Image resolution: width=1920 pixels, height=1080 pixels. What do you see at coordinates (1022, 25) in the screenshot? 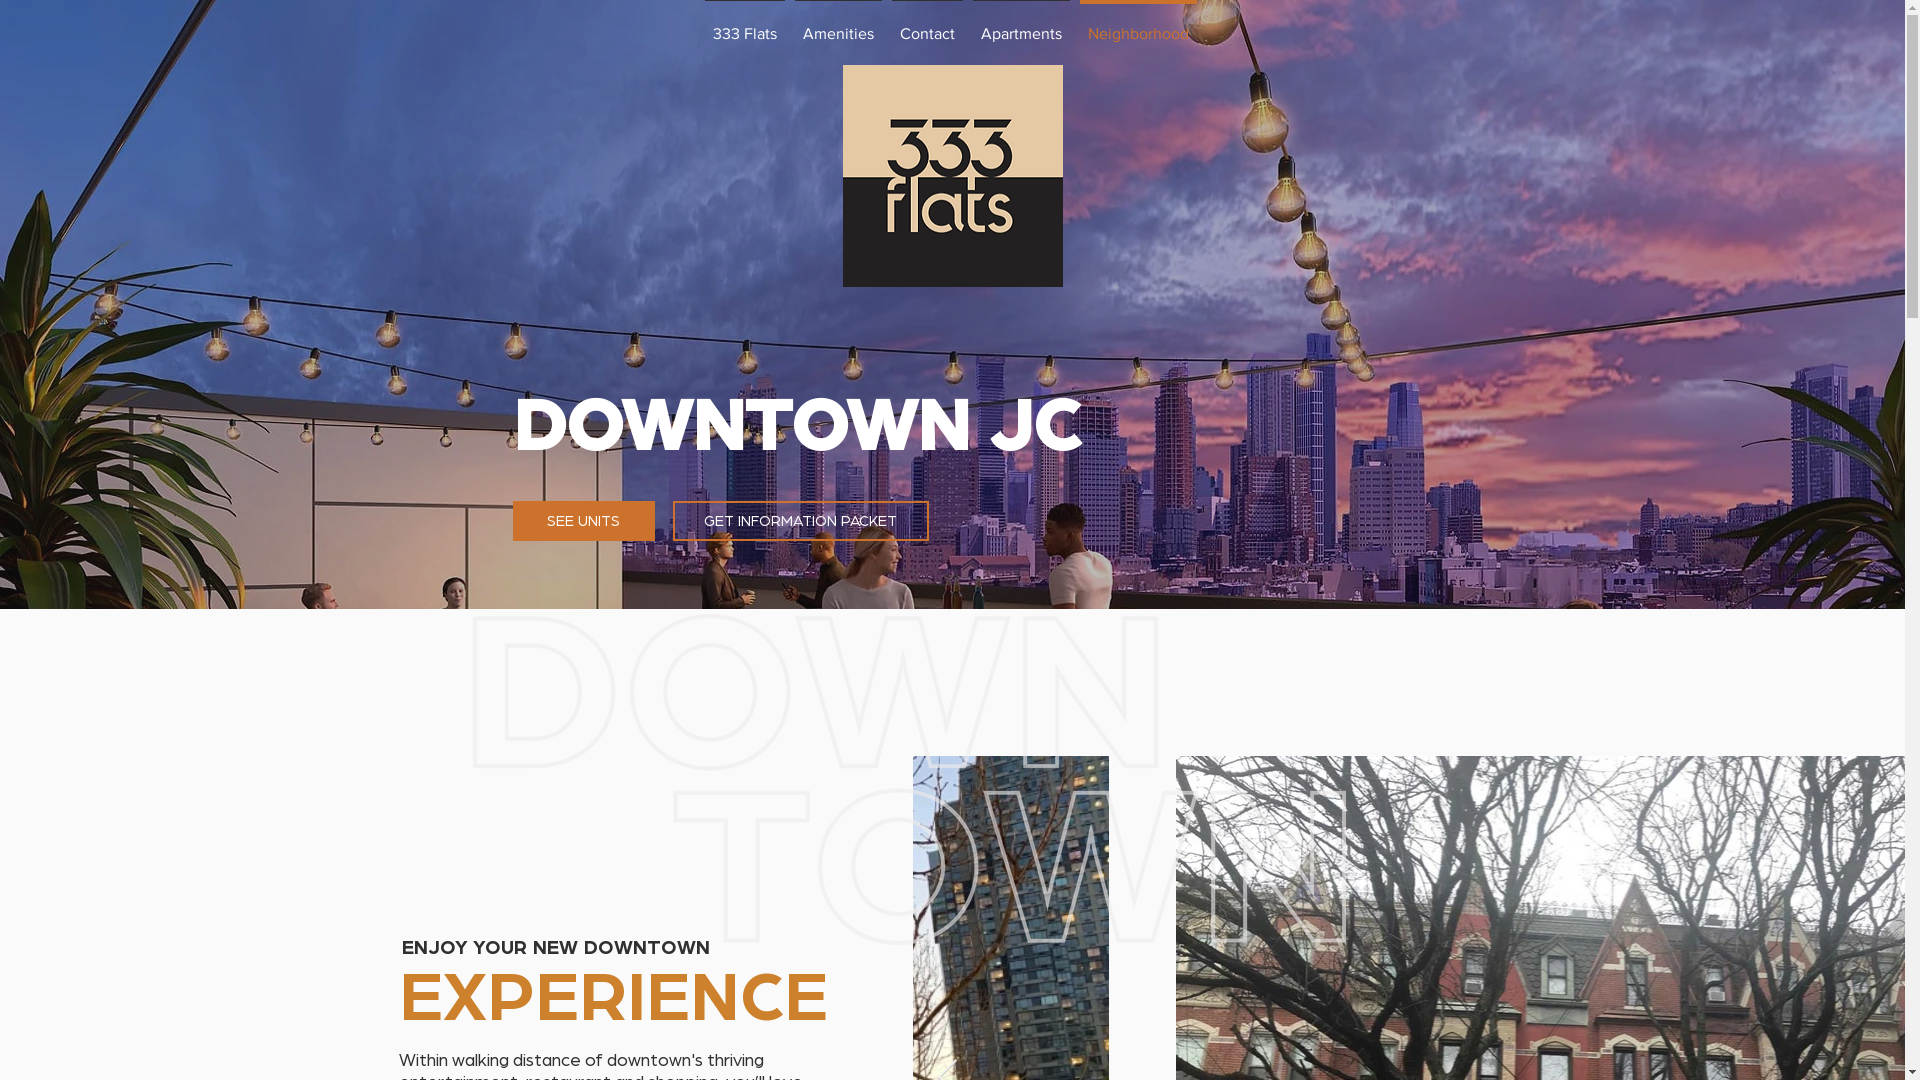
I see `Apartments` at bounding box center [1022, 25].